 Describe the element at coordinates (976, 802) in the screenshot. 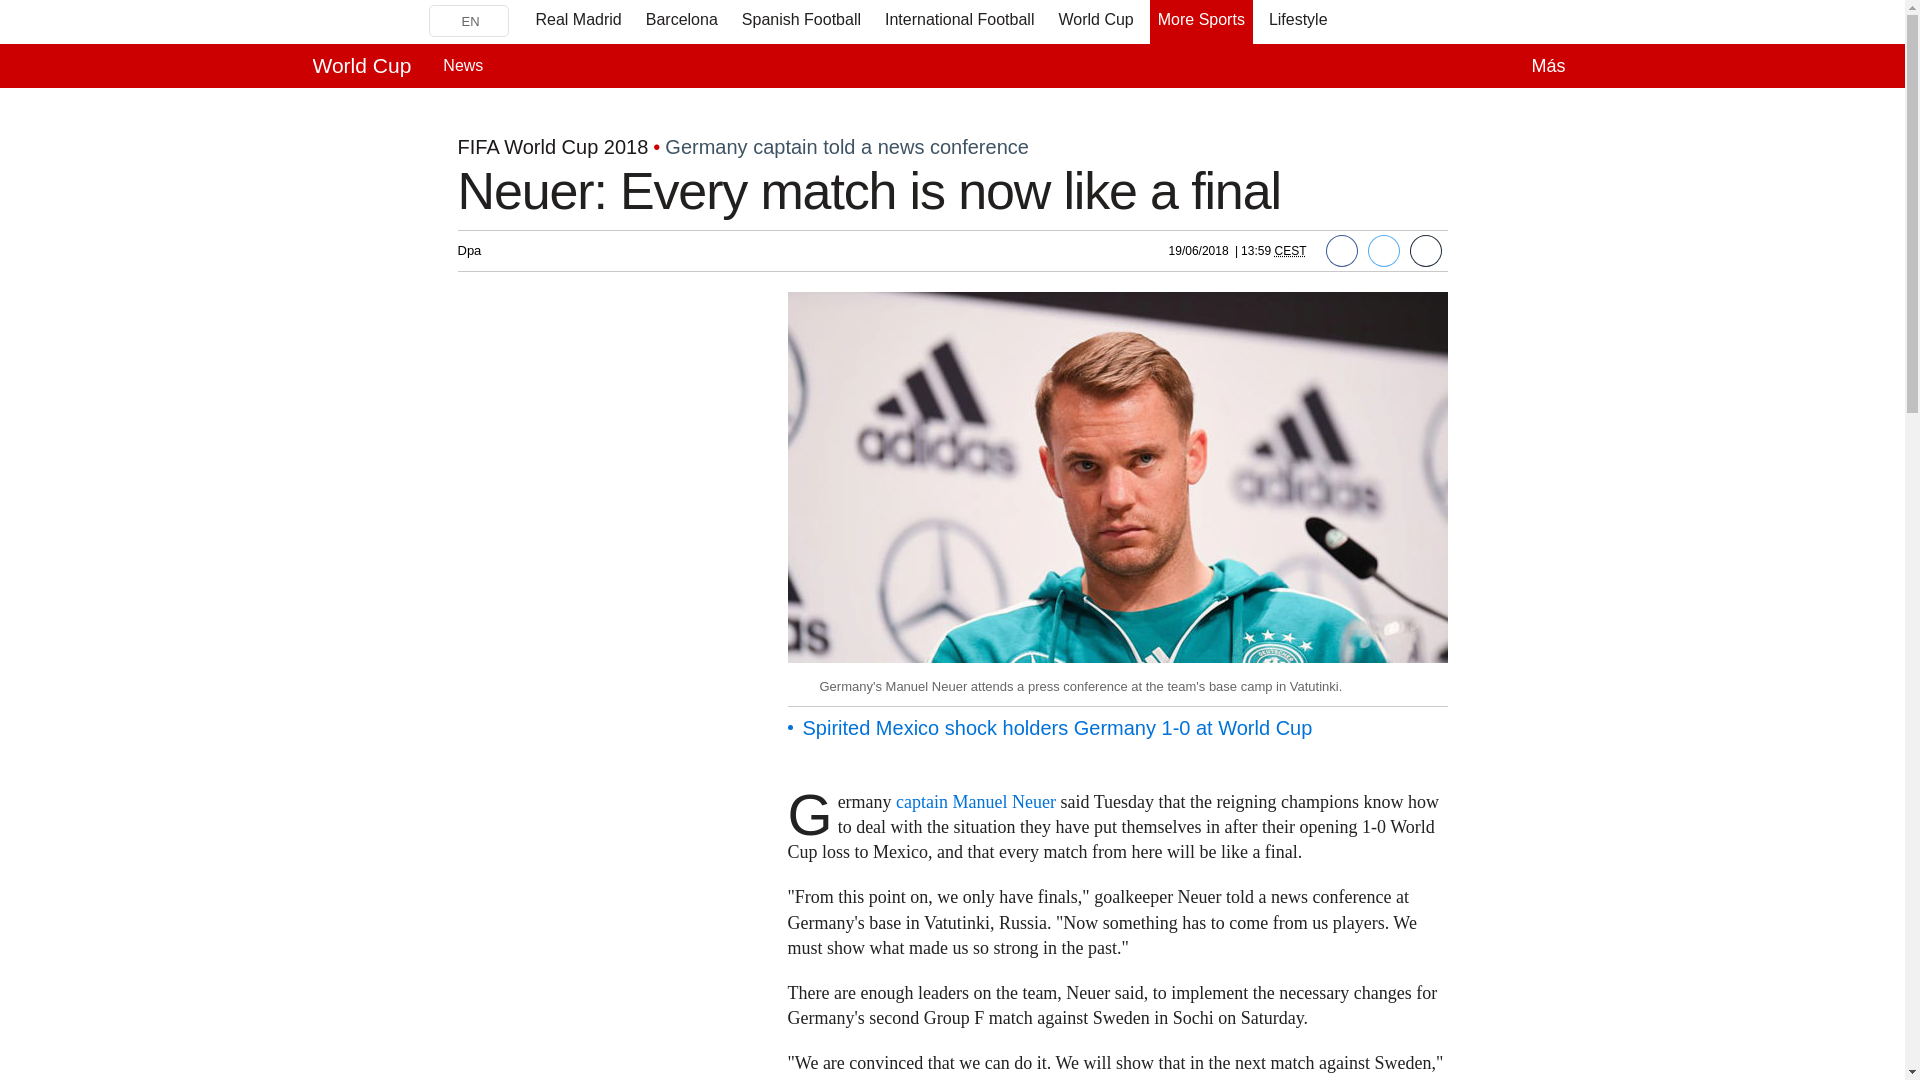

I see `captain Manuel Neuer` at that location.